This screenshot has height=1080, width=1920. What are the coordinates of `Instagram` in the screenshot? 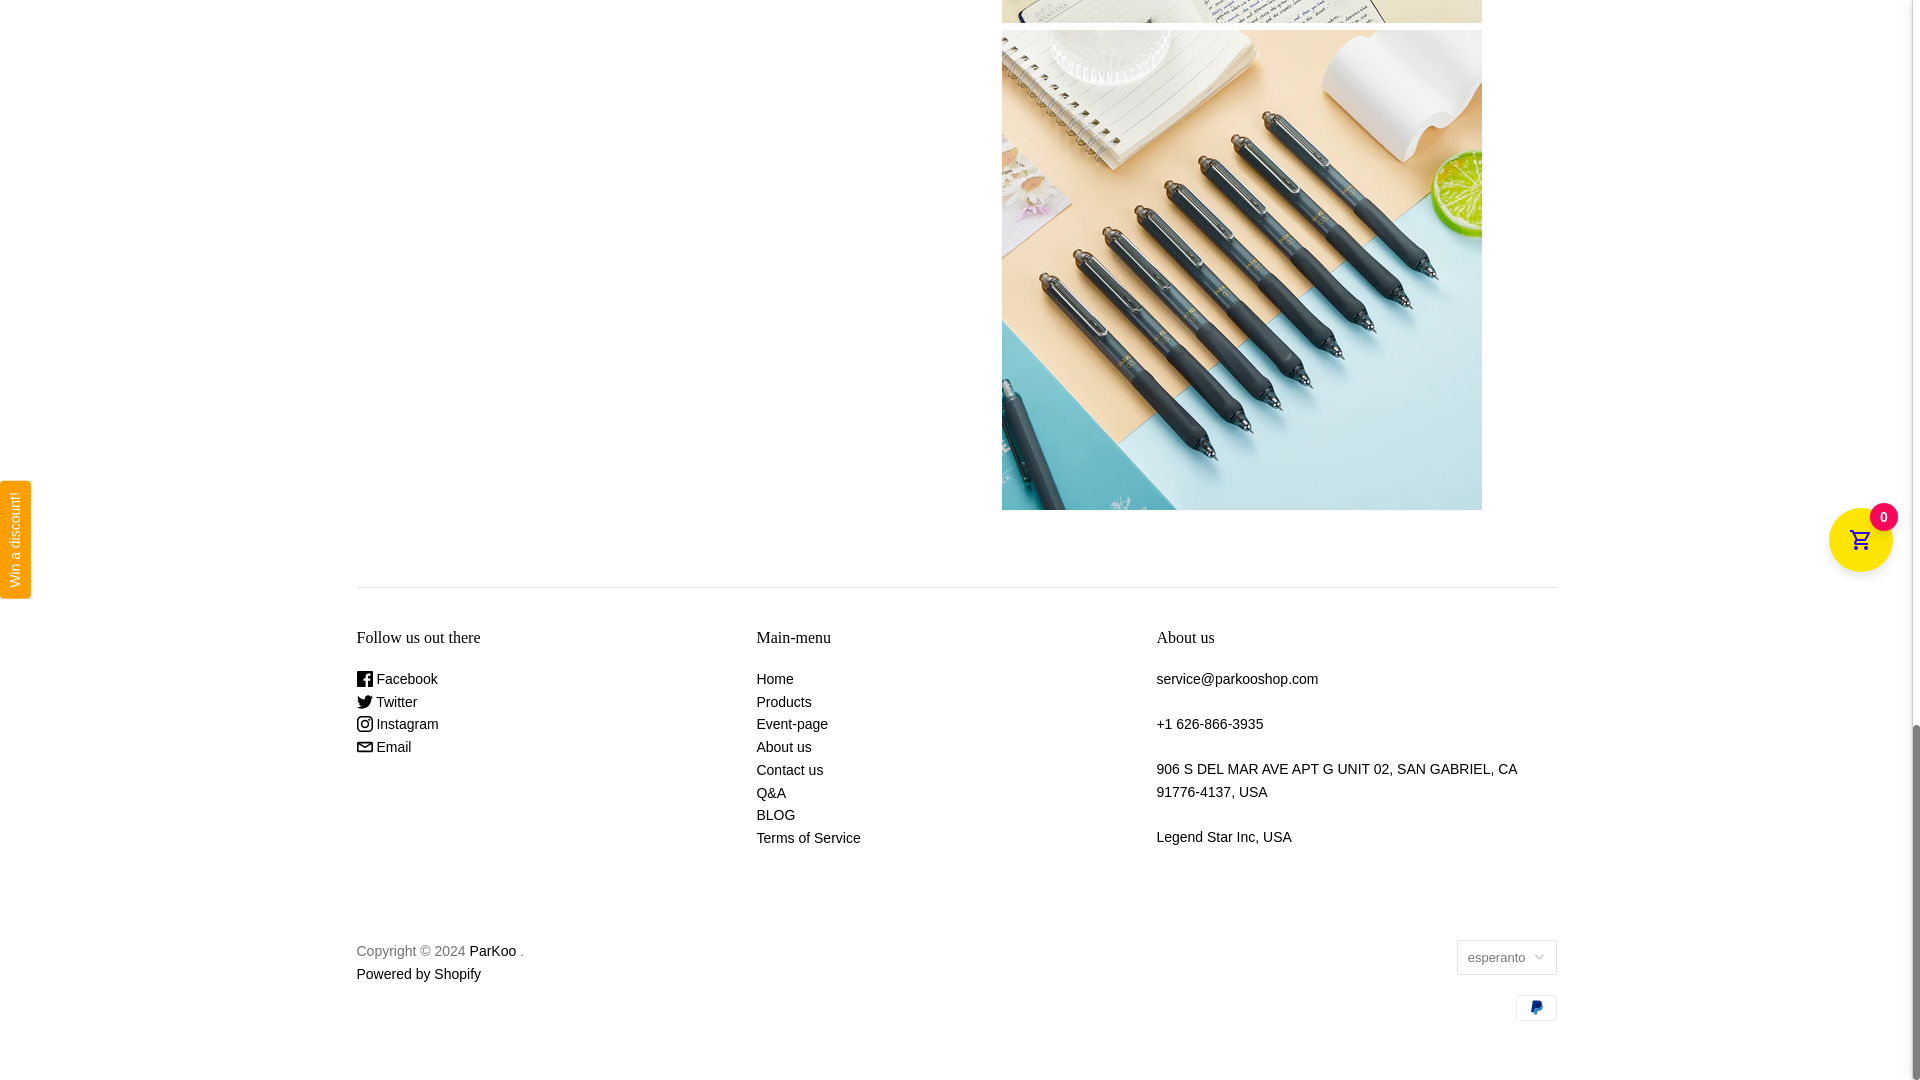 It's located at (396, 724).